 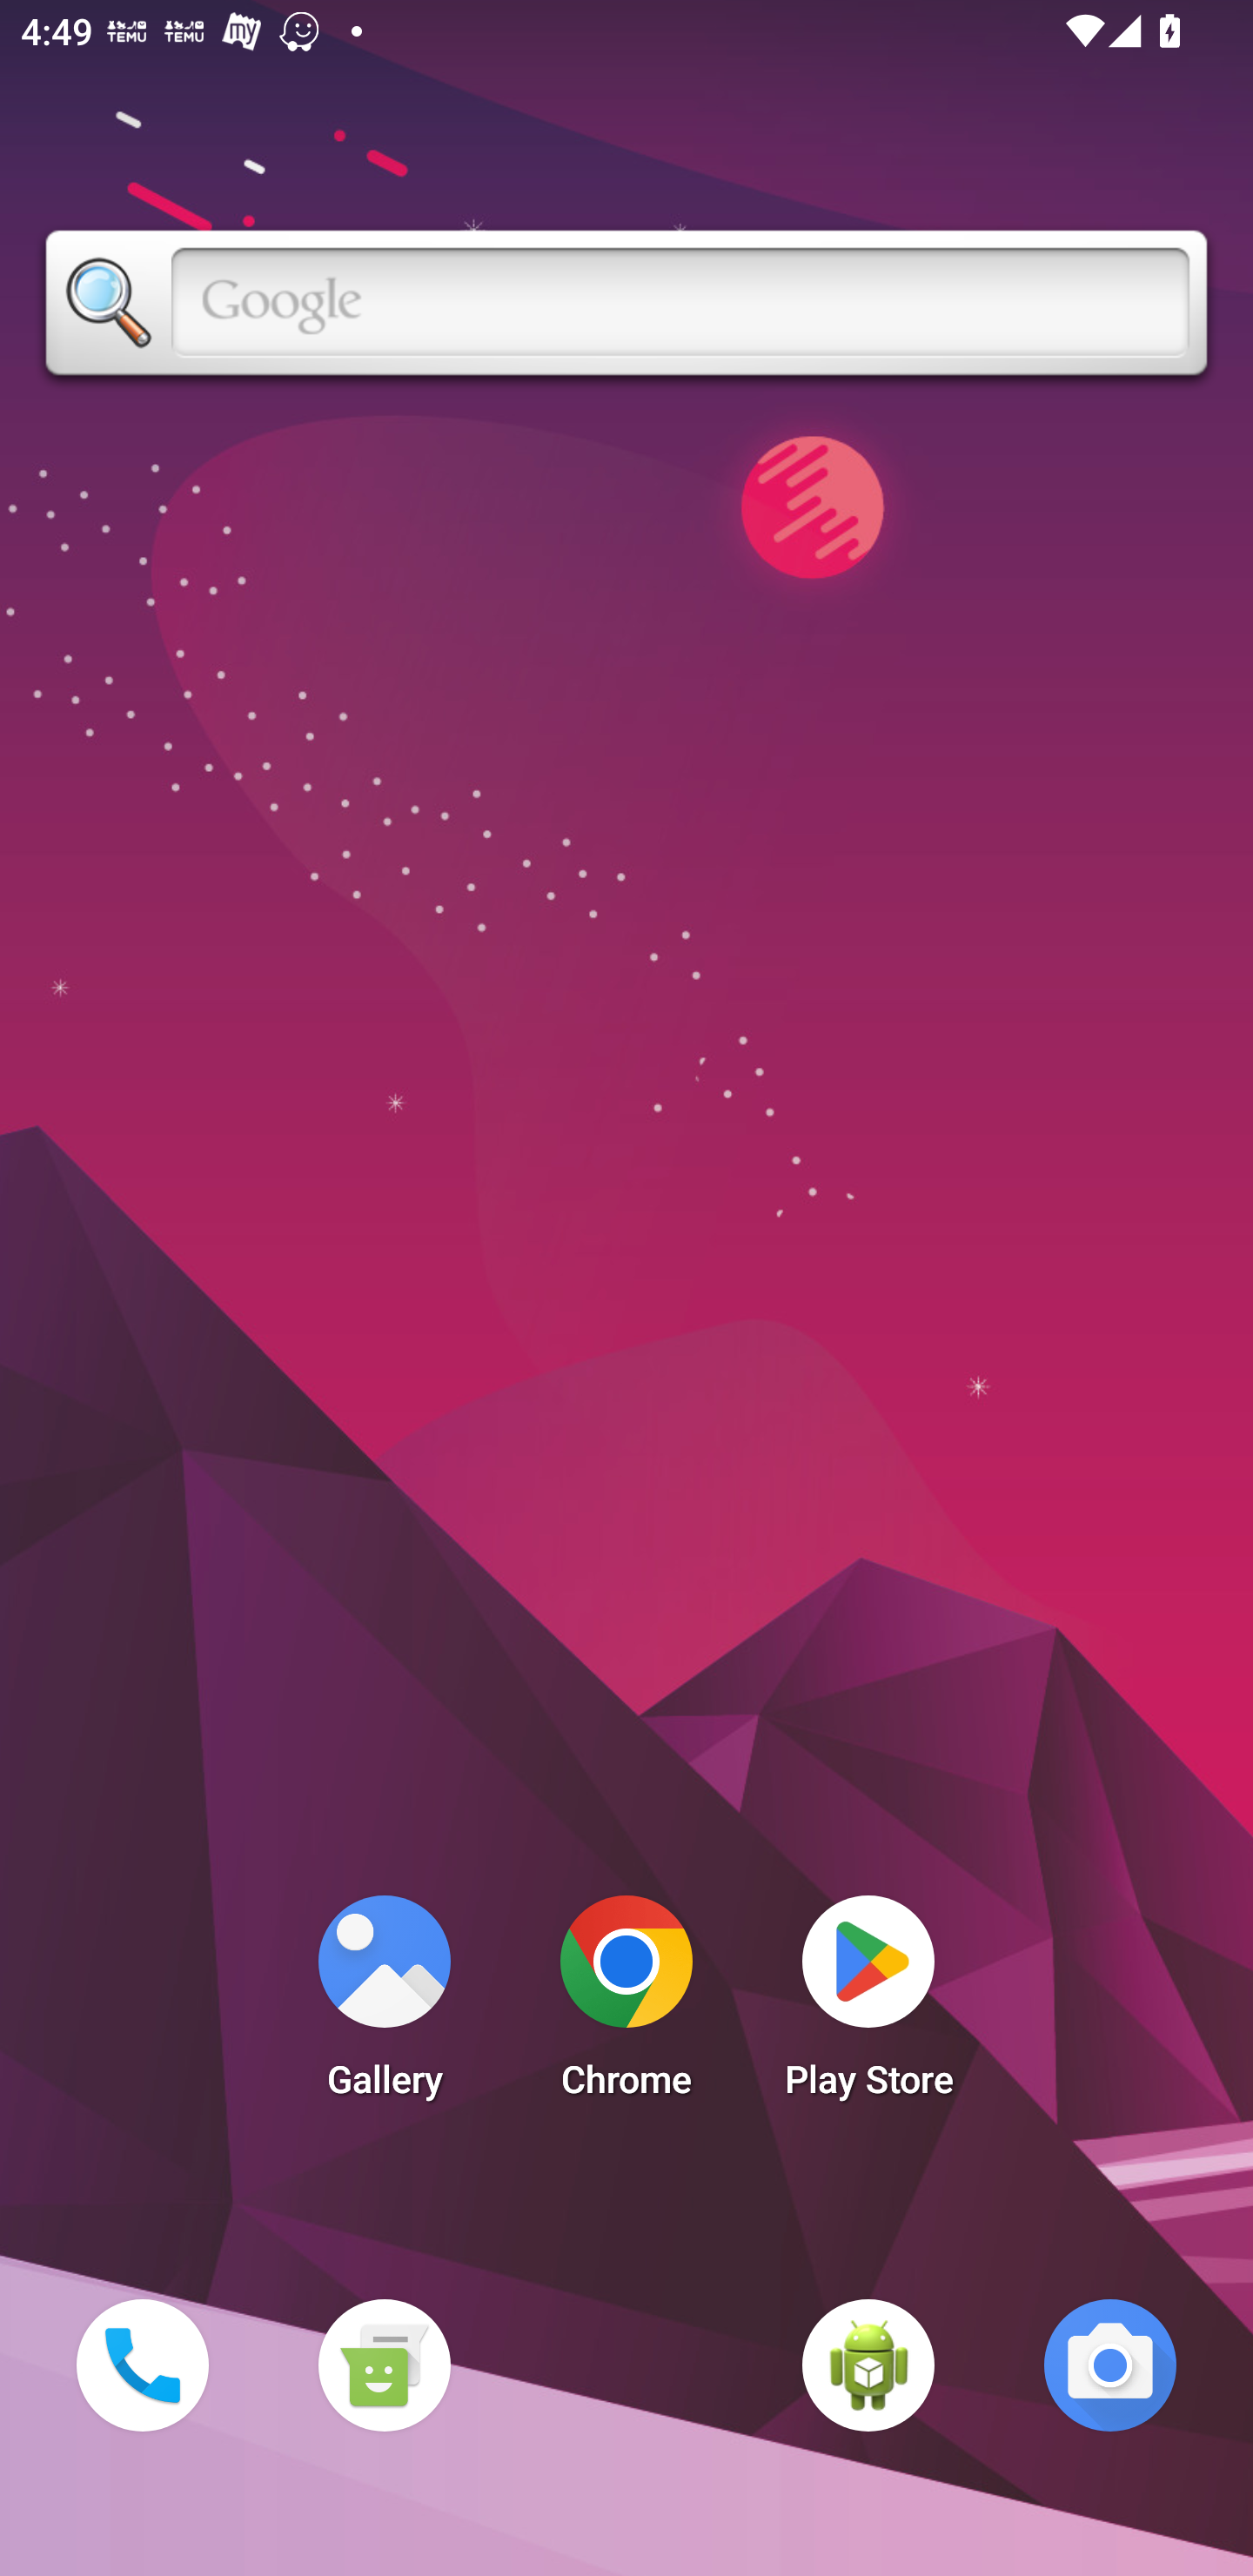 What do you see at coordinates (142, 2365) in the screenshot?
I see `Phone` at bounding box center [142, 2365].